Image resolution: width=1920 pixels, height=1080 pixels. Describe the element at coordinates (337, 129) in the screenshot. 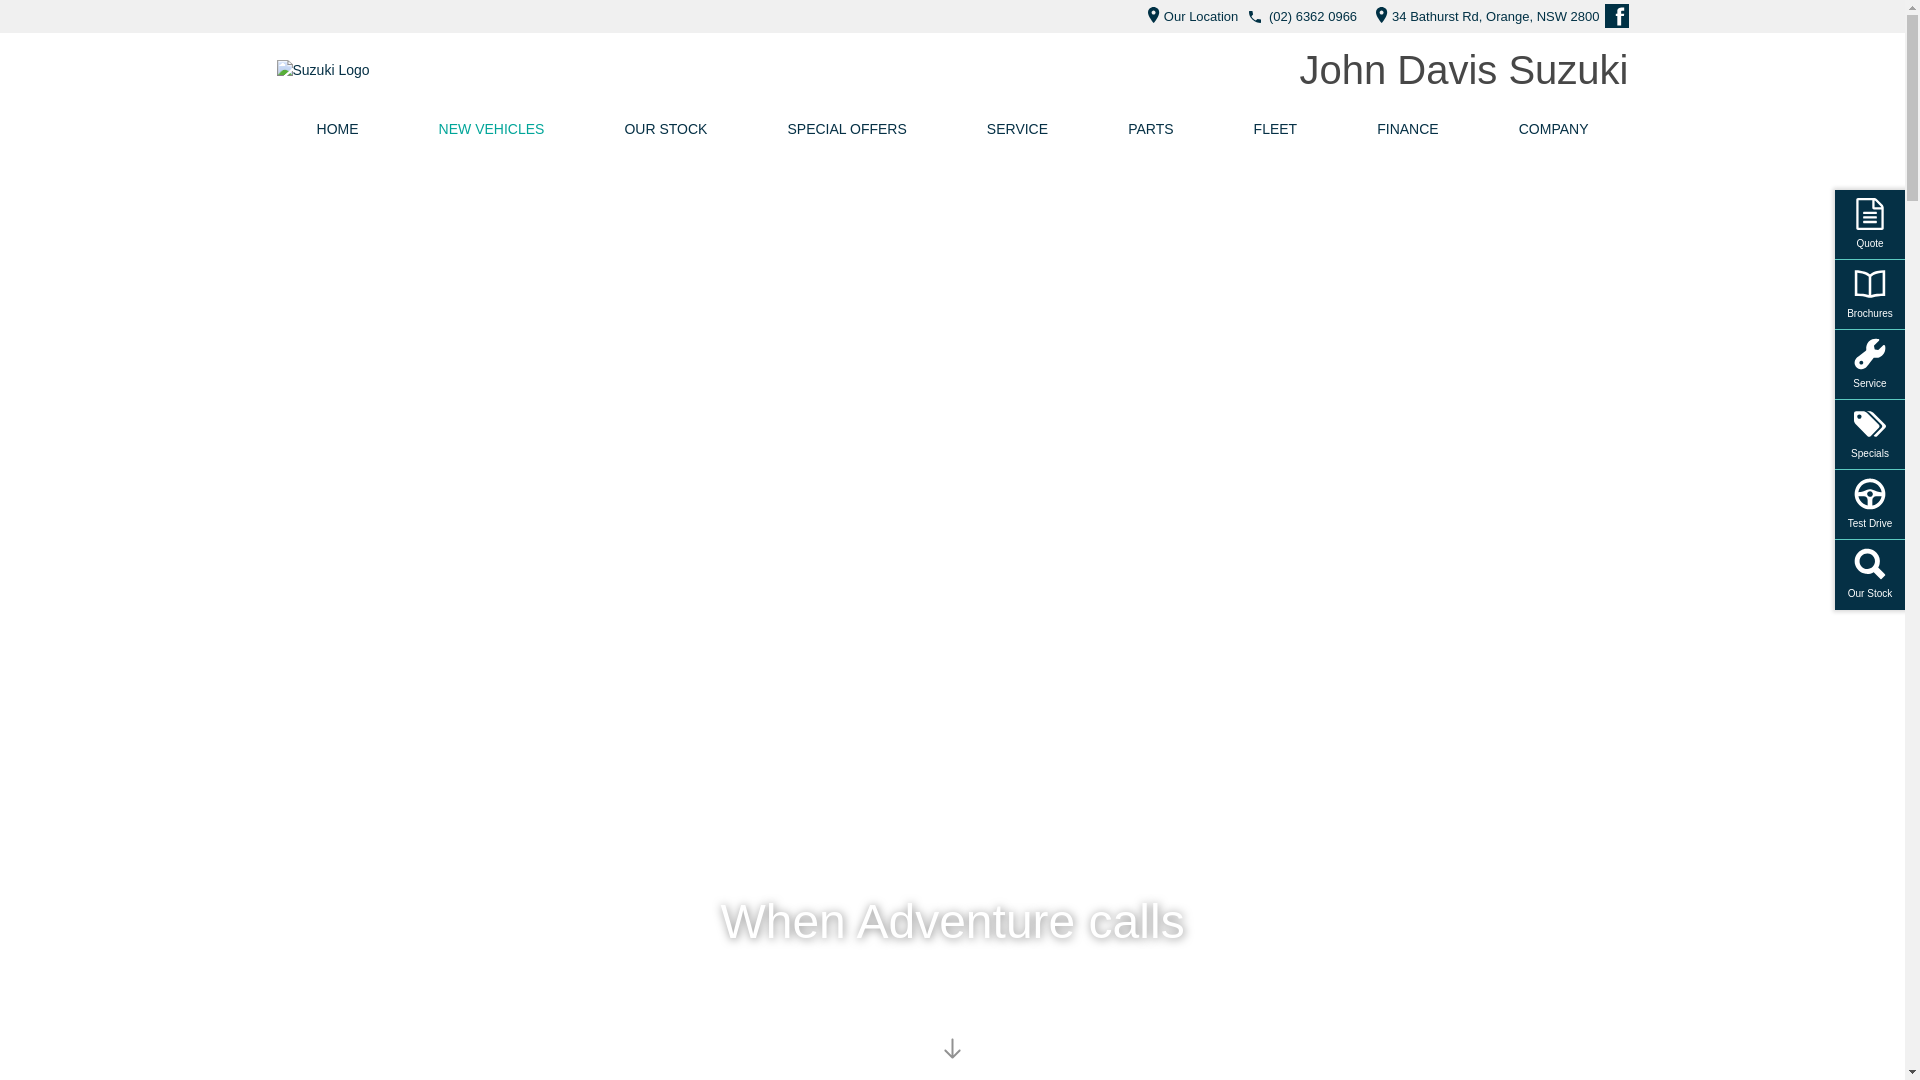

I see `HOME` at that location.